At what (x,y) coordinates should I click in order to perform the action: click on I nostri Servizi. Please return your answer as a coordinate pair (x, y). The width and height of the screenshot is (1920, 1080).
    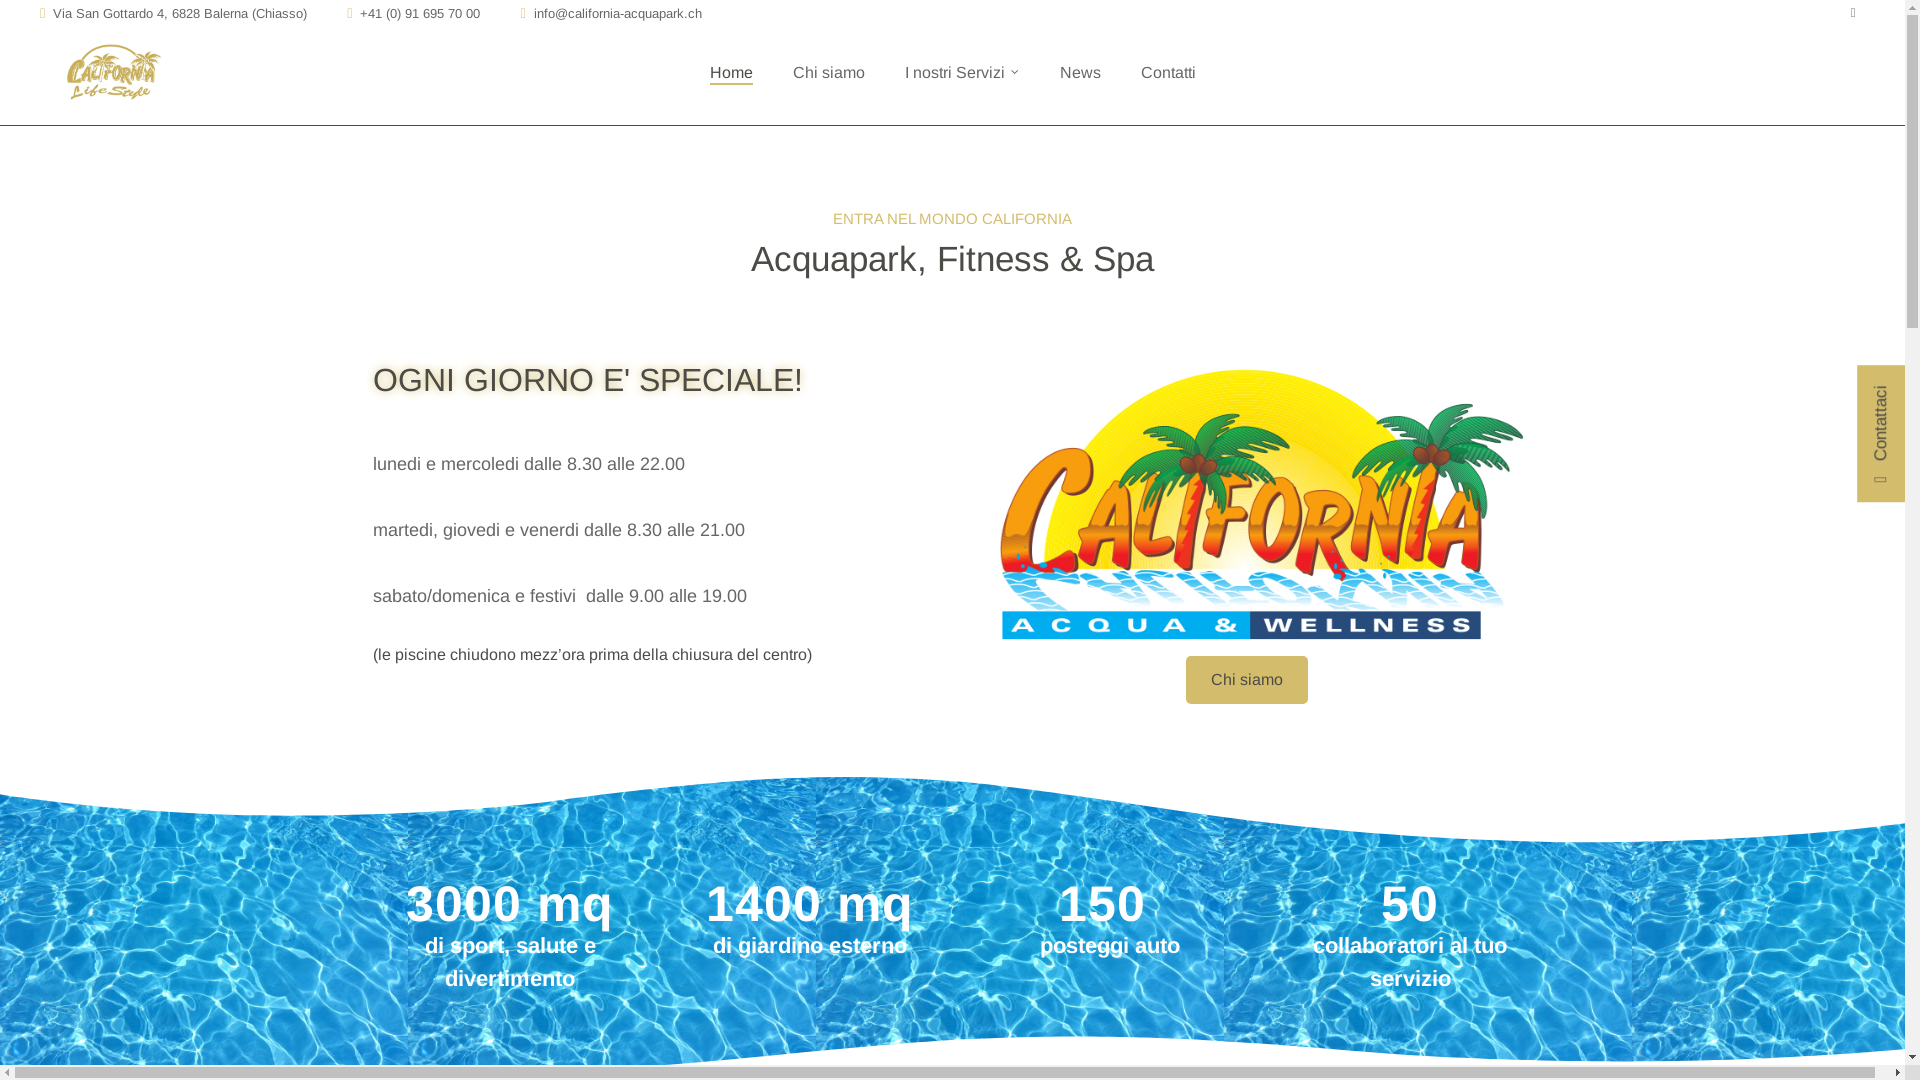
    Looking at the image, I should click on (962, 73).